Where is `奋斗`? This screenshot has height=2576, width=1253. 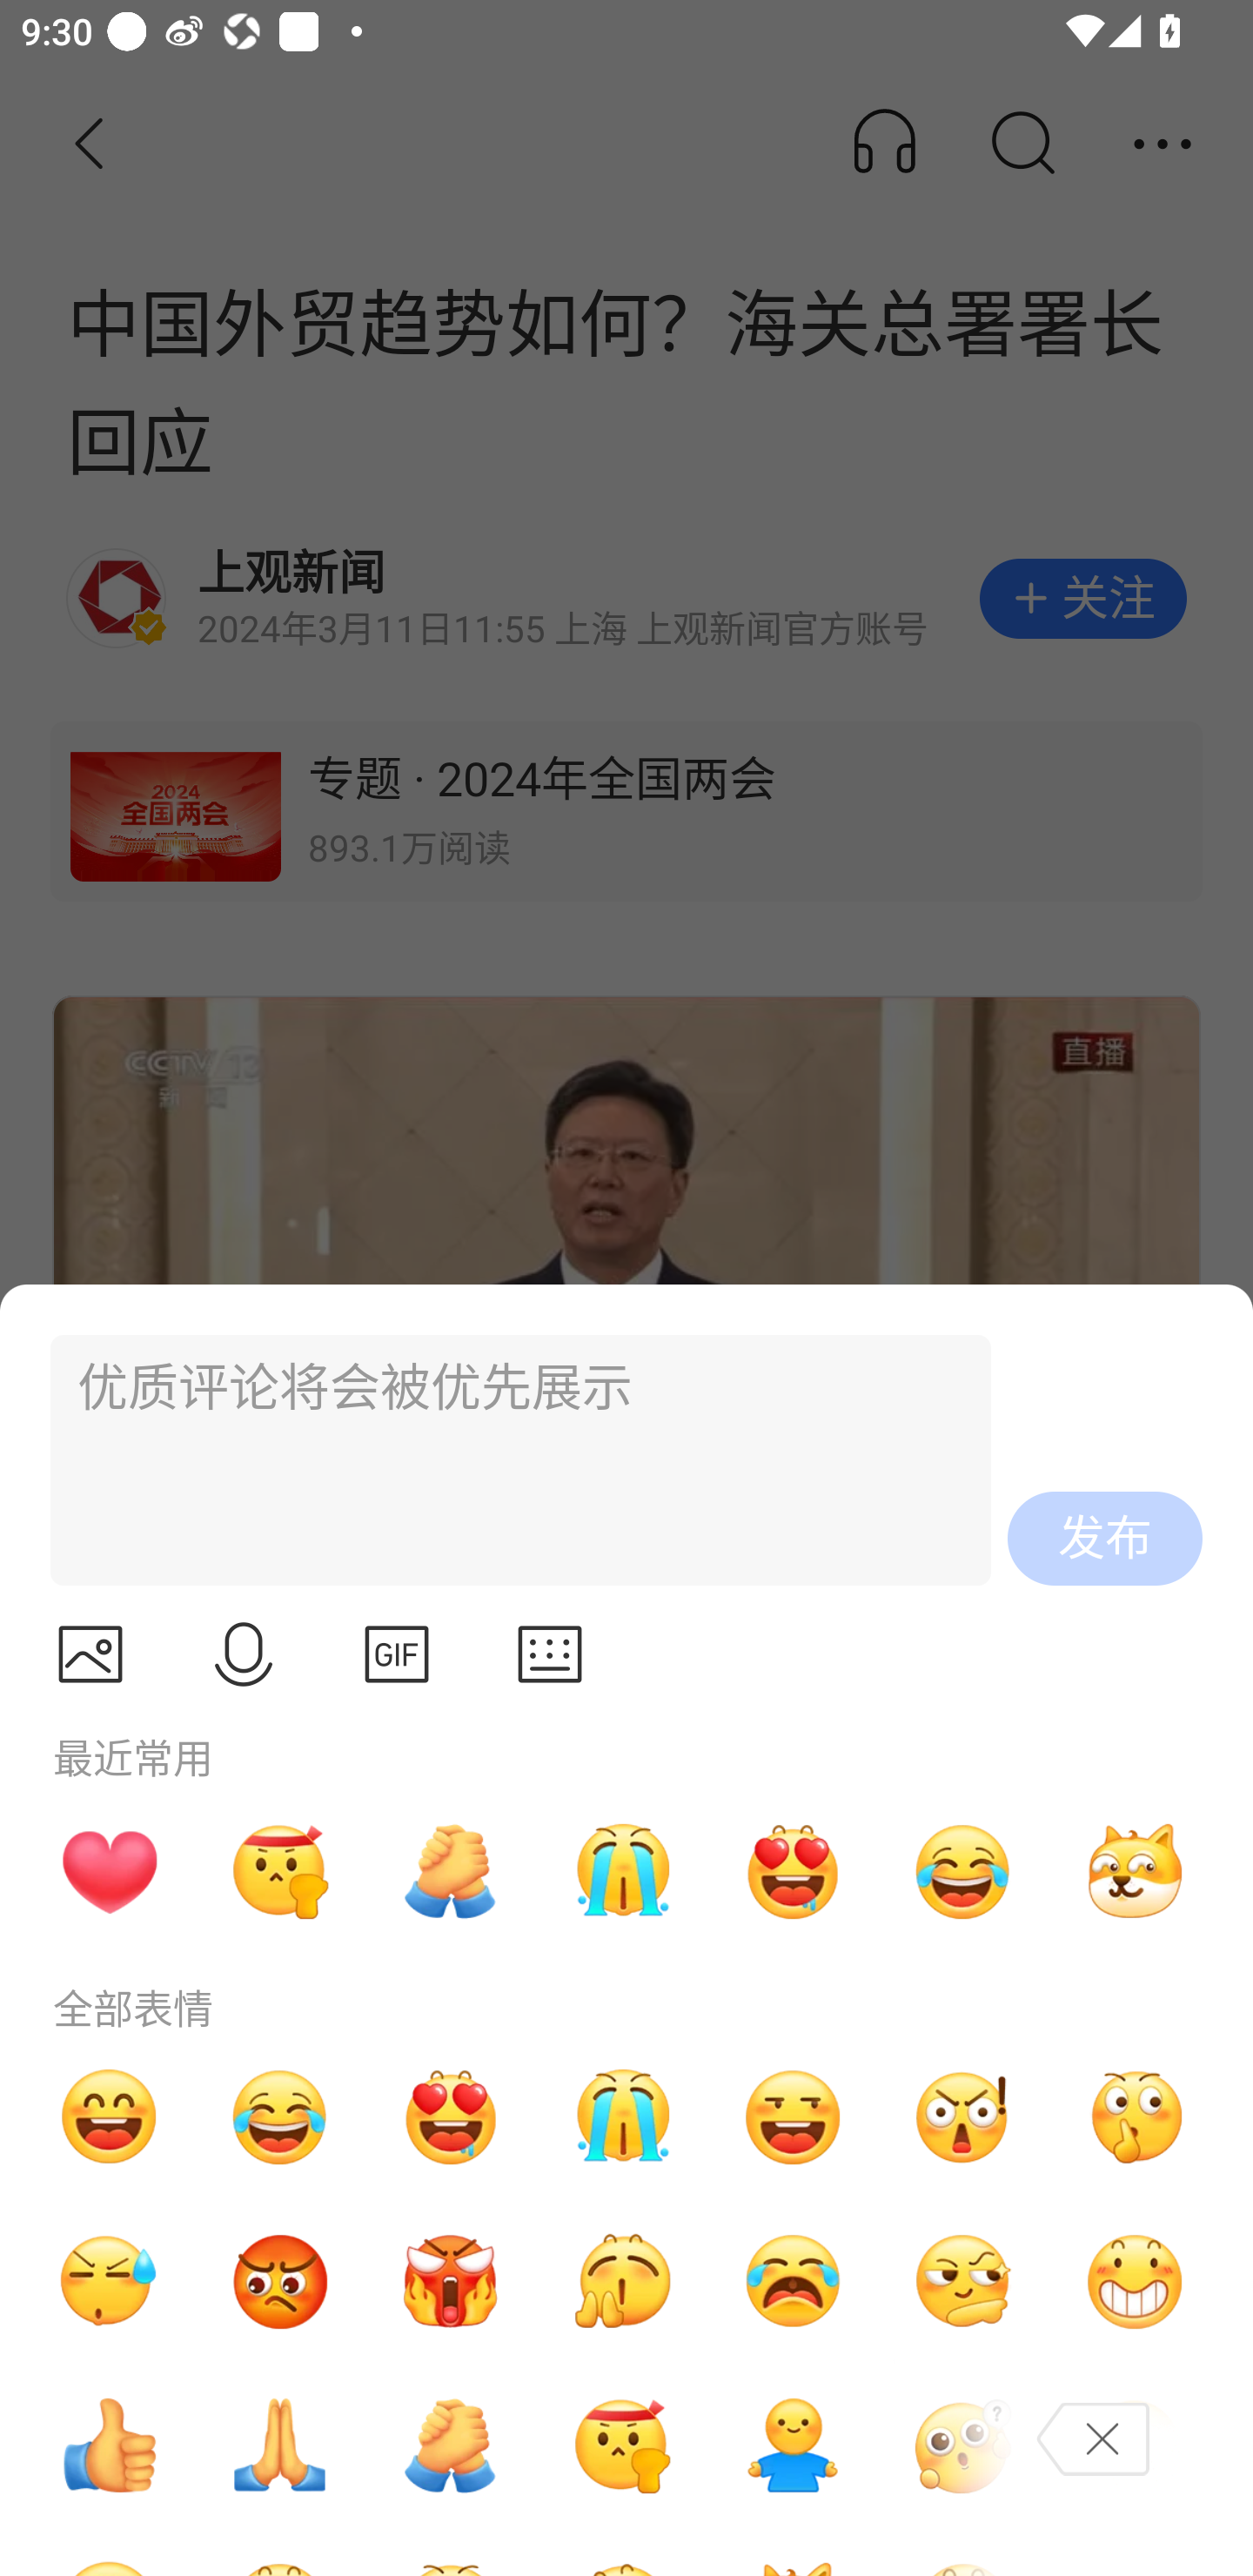 奋斗 is located at coordinates (280, 1871).